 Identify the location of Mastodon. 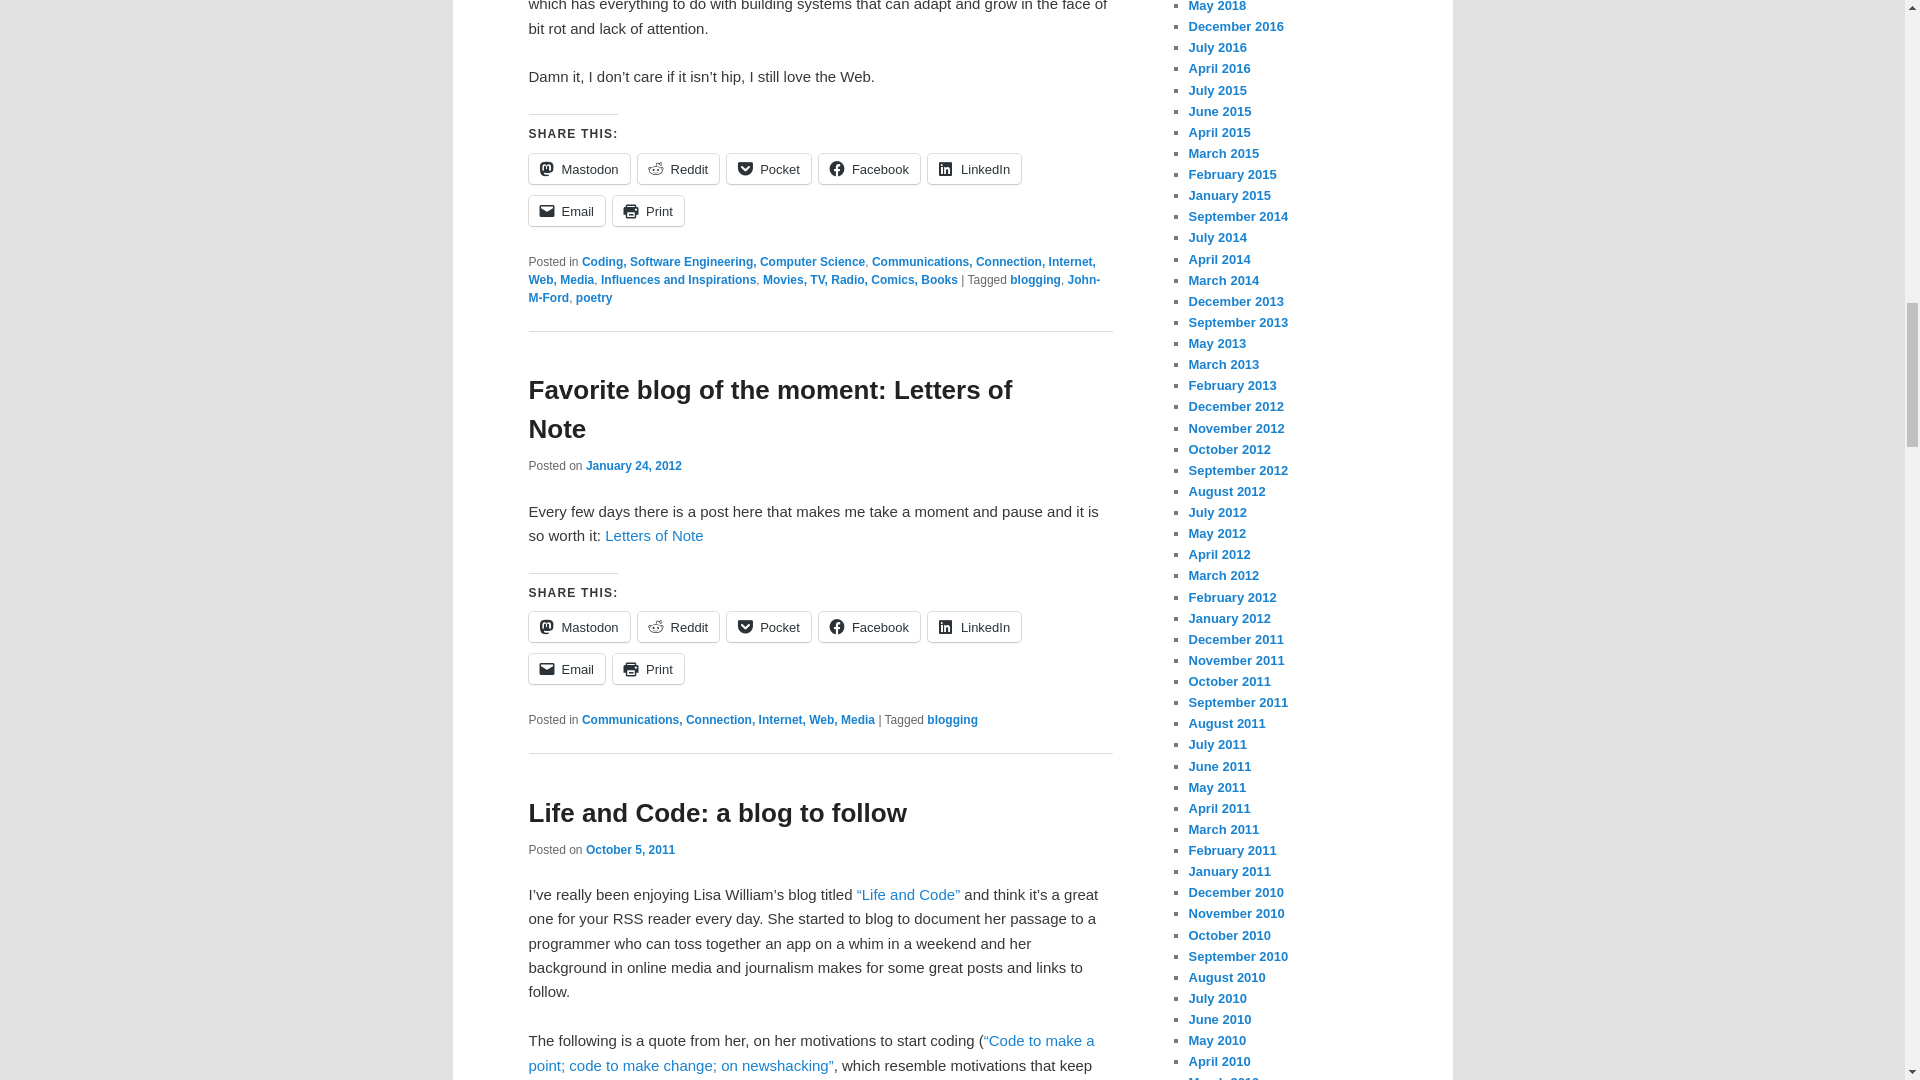
(578, 168).